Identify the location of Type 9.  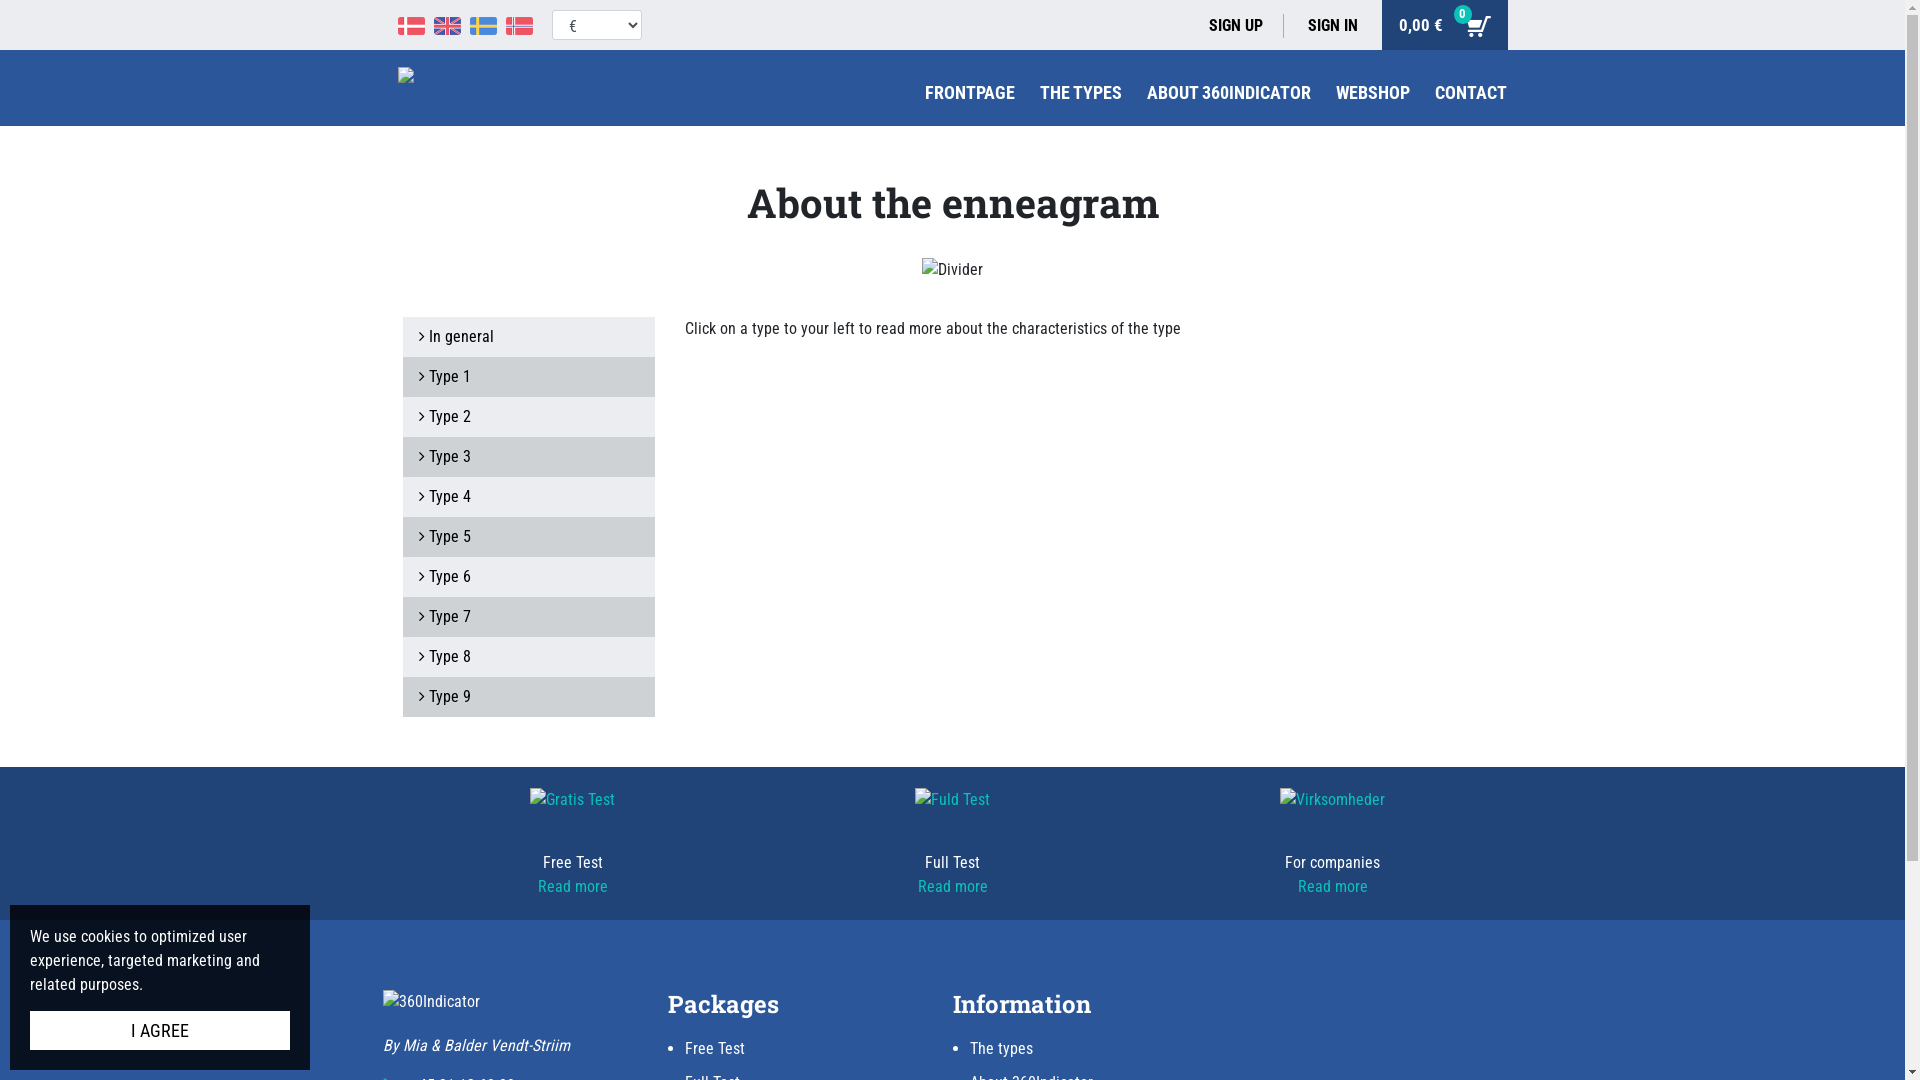
(528, 697).